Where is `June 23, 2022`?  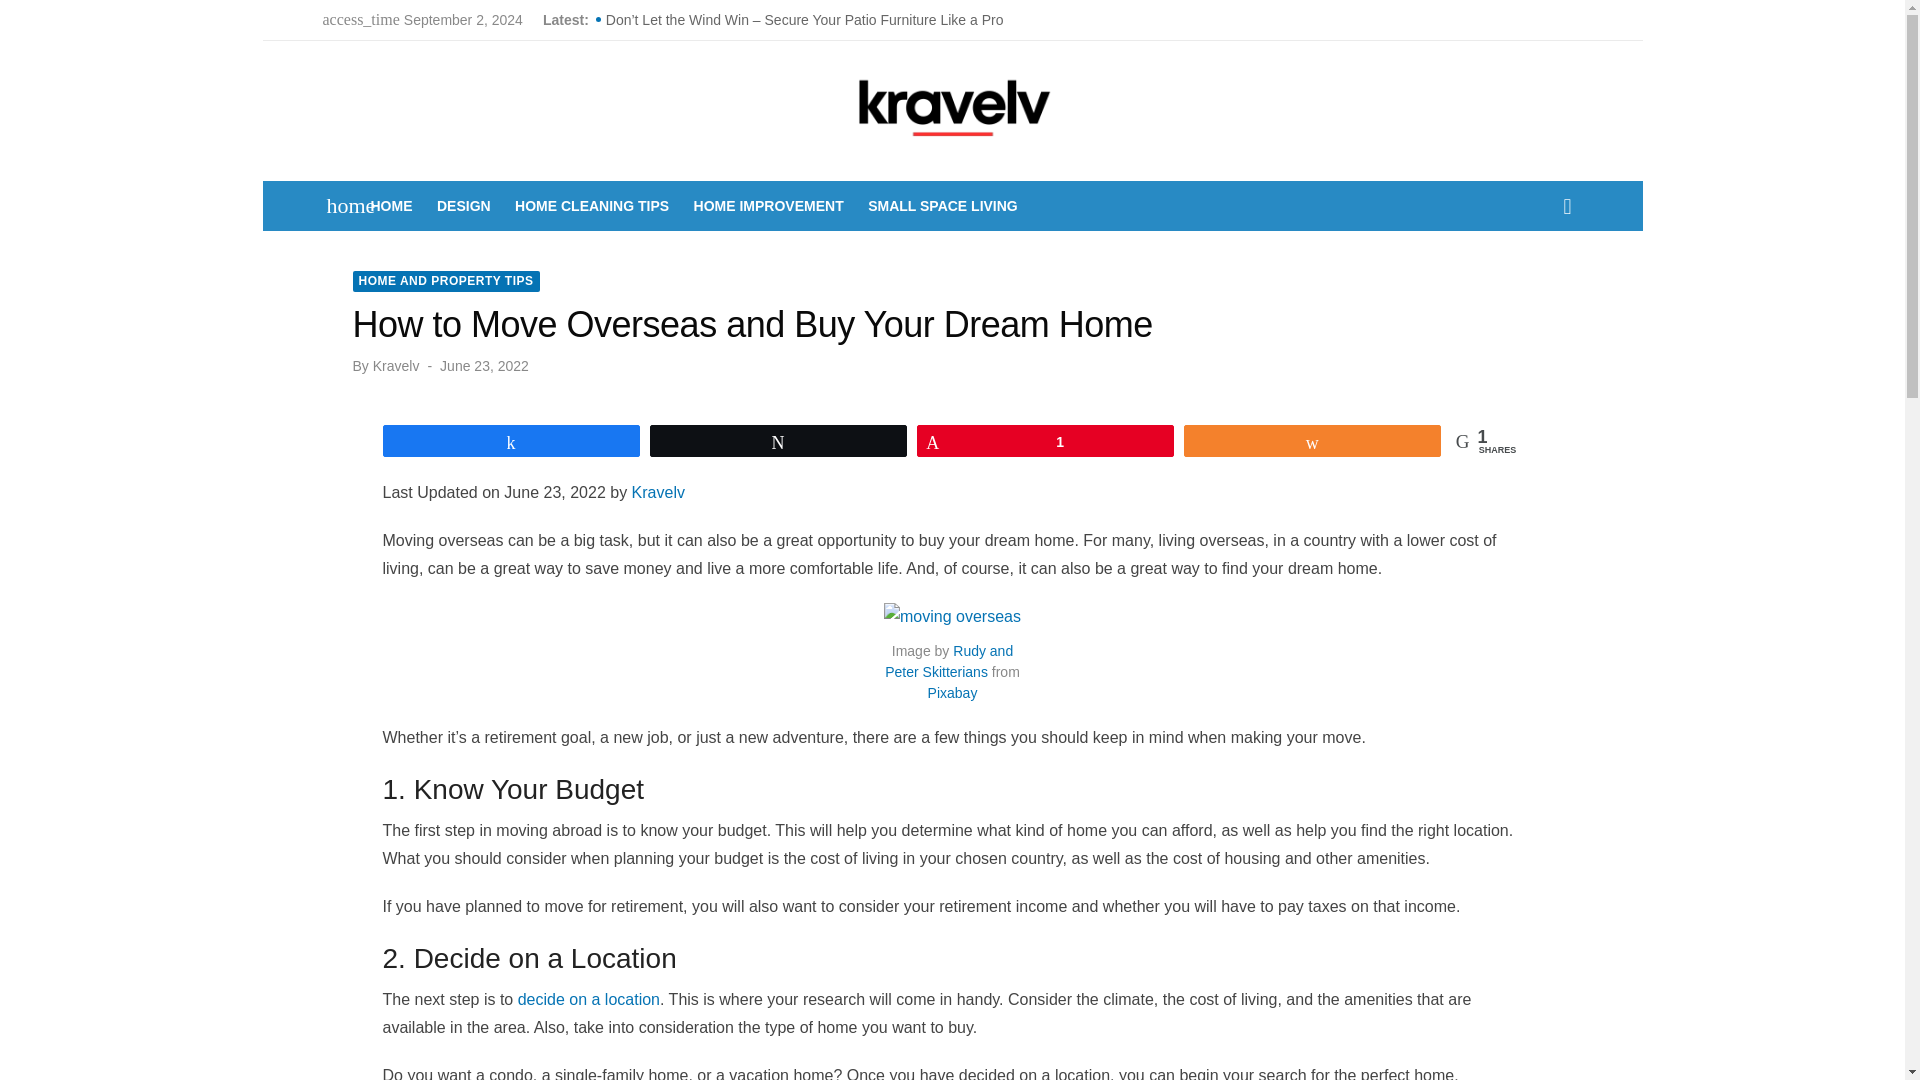 June 23, 2022 is located at coordinates (484, 366).